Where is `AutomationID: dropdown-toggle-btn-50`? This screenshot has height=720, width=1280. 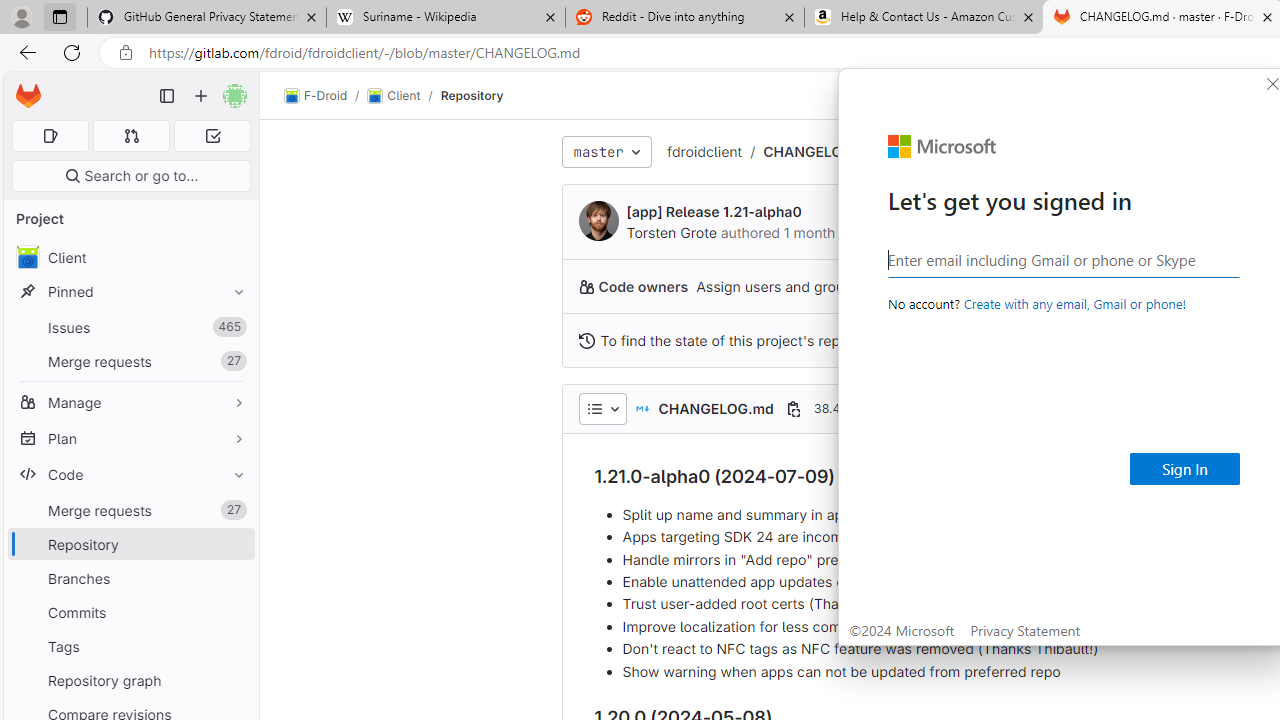
AutomationID: dropdown-toggle-btn-50 is located at coordinates (602, 408).